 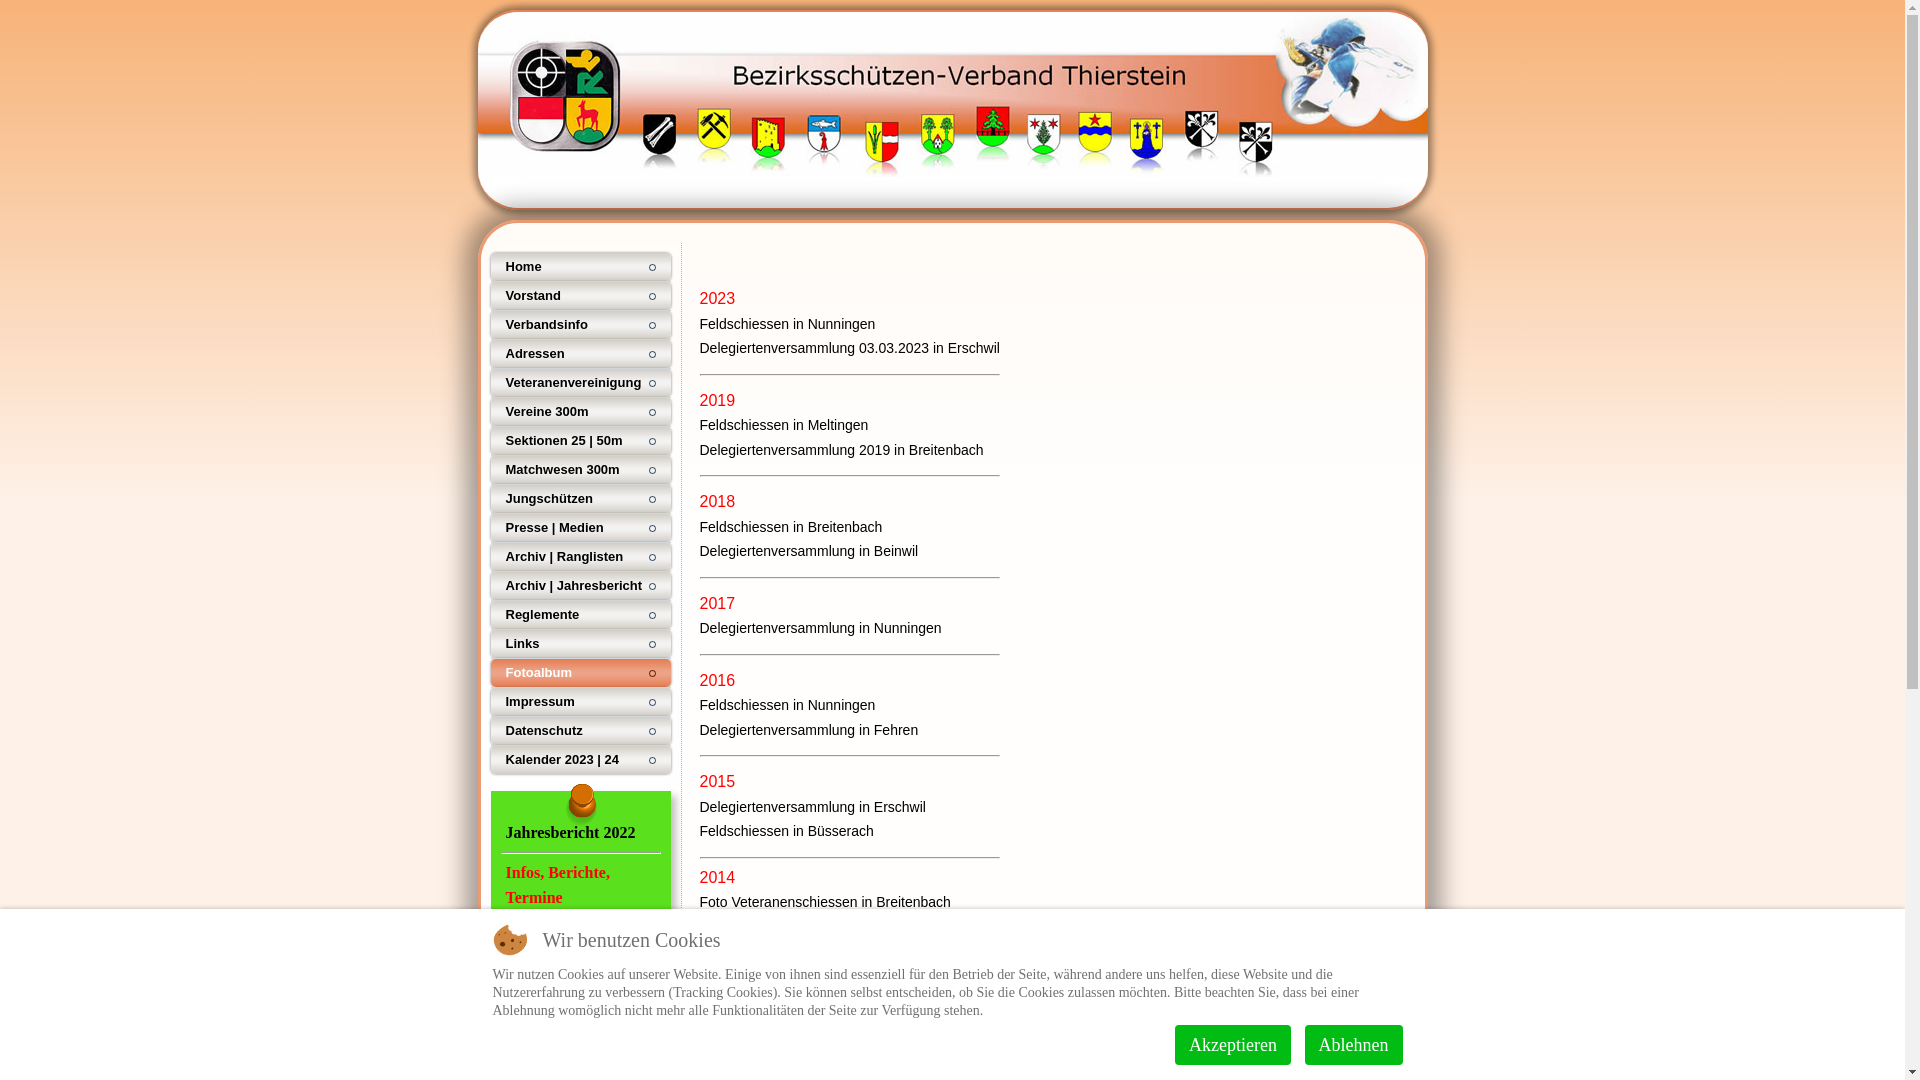 What do you see at coordinates (580, 325) in the screenshot?
I see `Verbandsinfo` at bounding box center [580, 325].